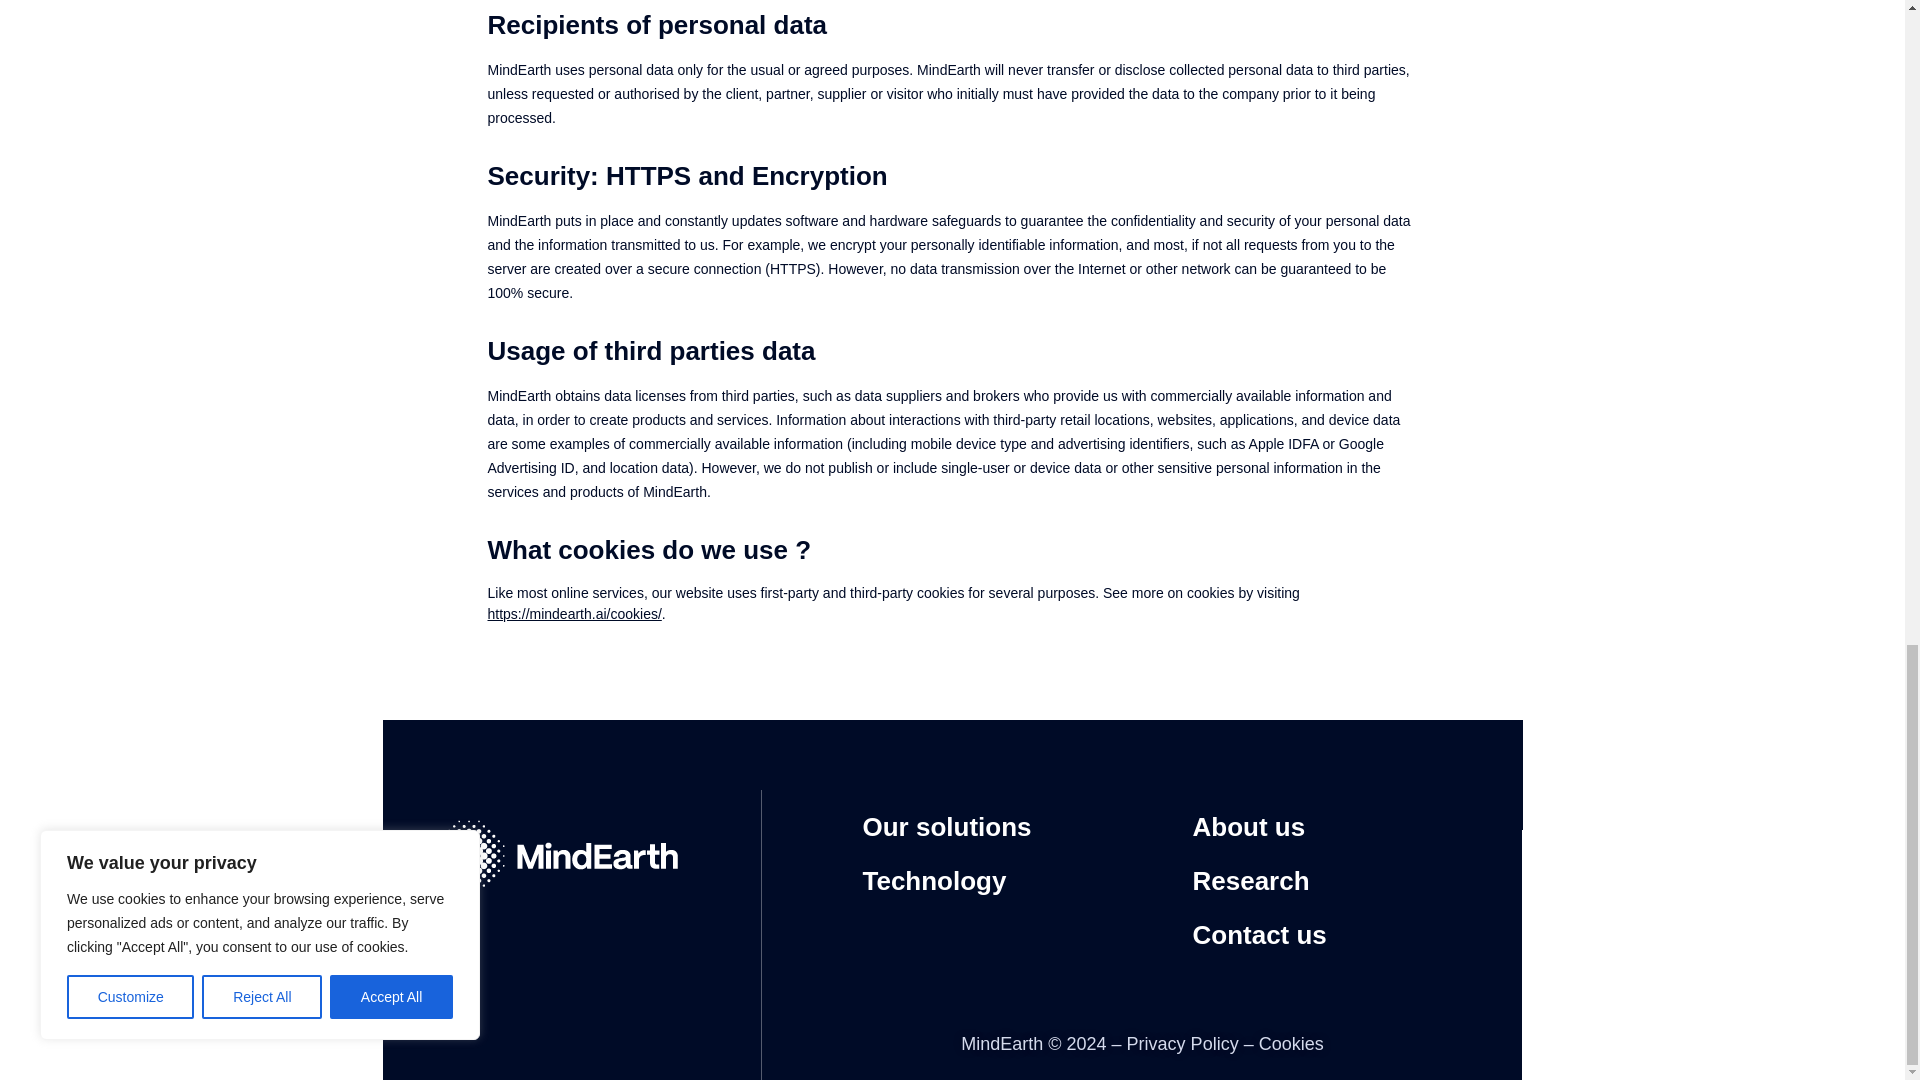 The height and width of the screenshot is (1080, 1920). Describe the element at coordinates (1250, 881) in the screenshot. I see `Research` at that location.